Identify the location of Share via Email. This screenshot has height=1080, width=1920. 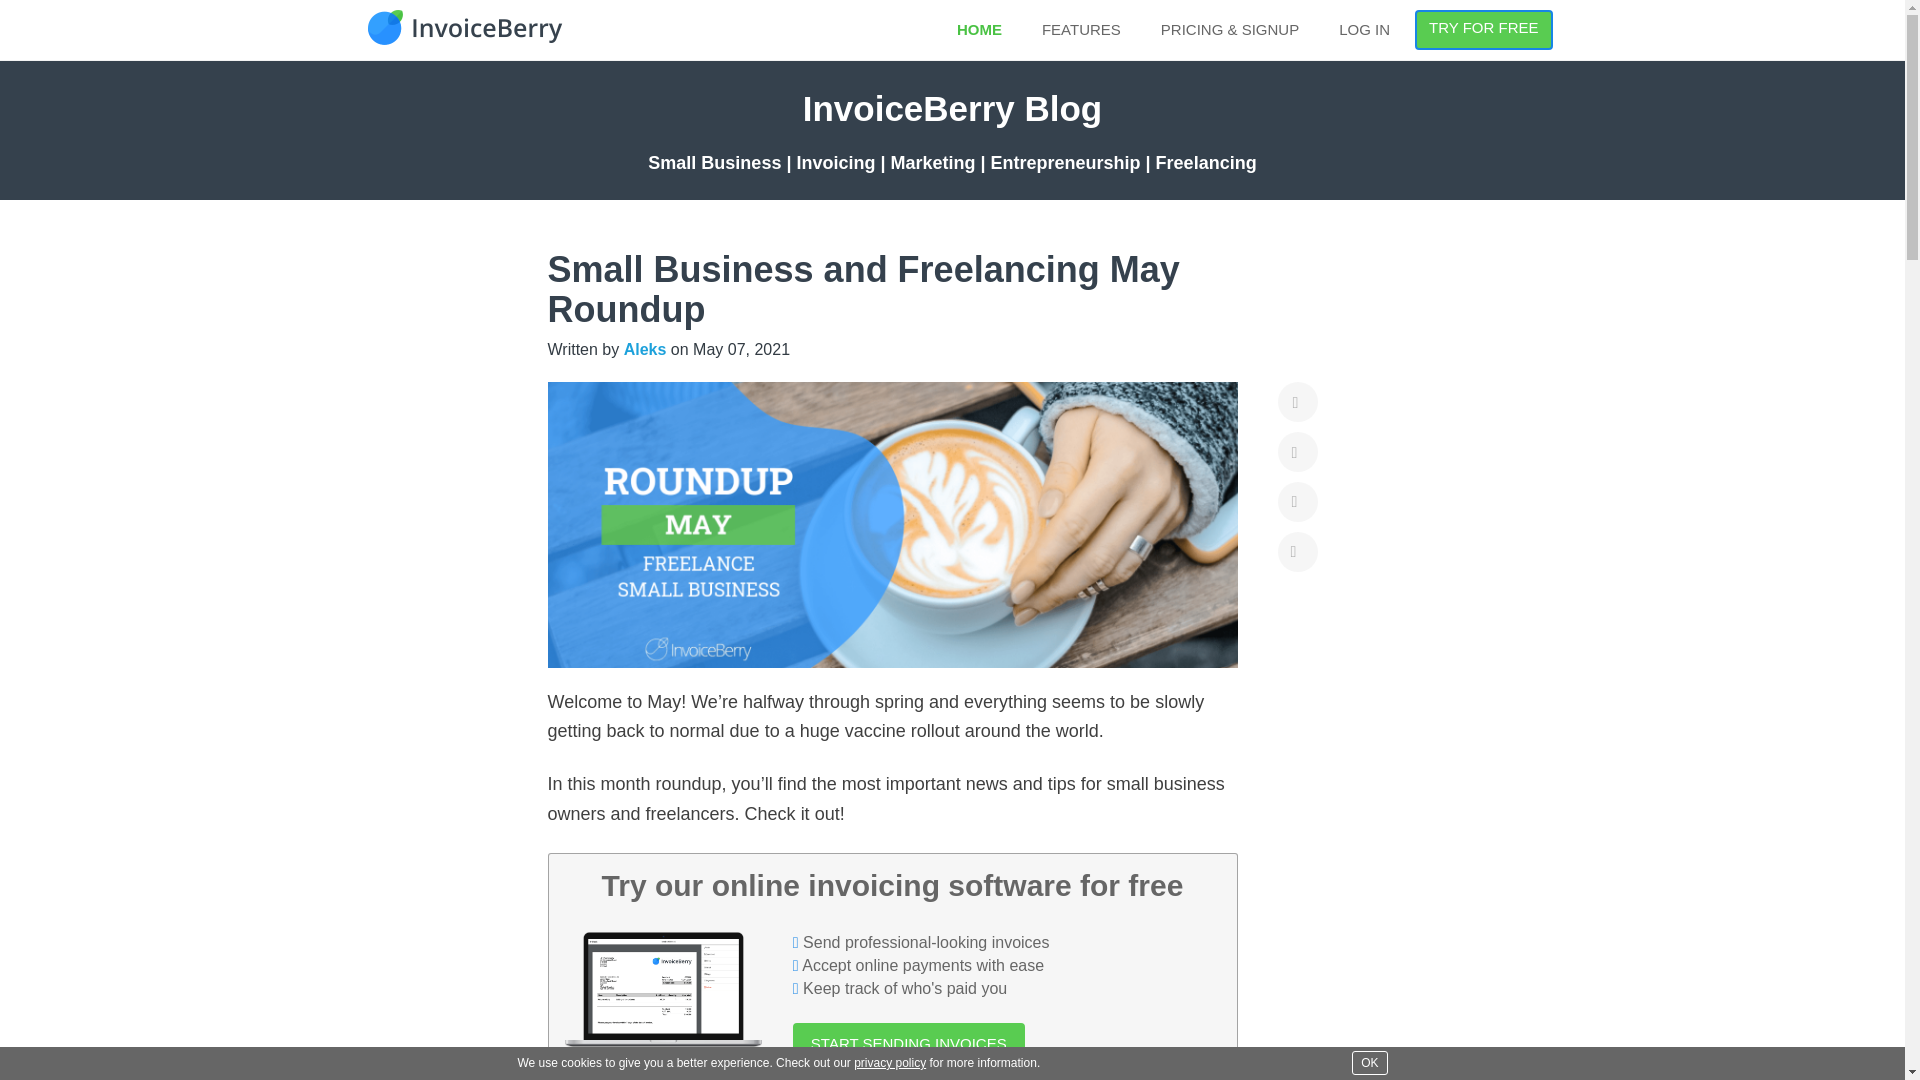
(1298, 552).